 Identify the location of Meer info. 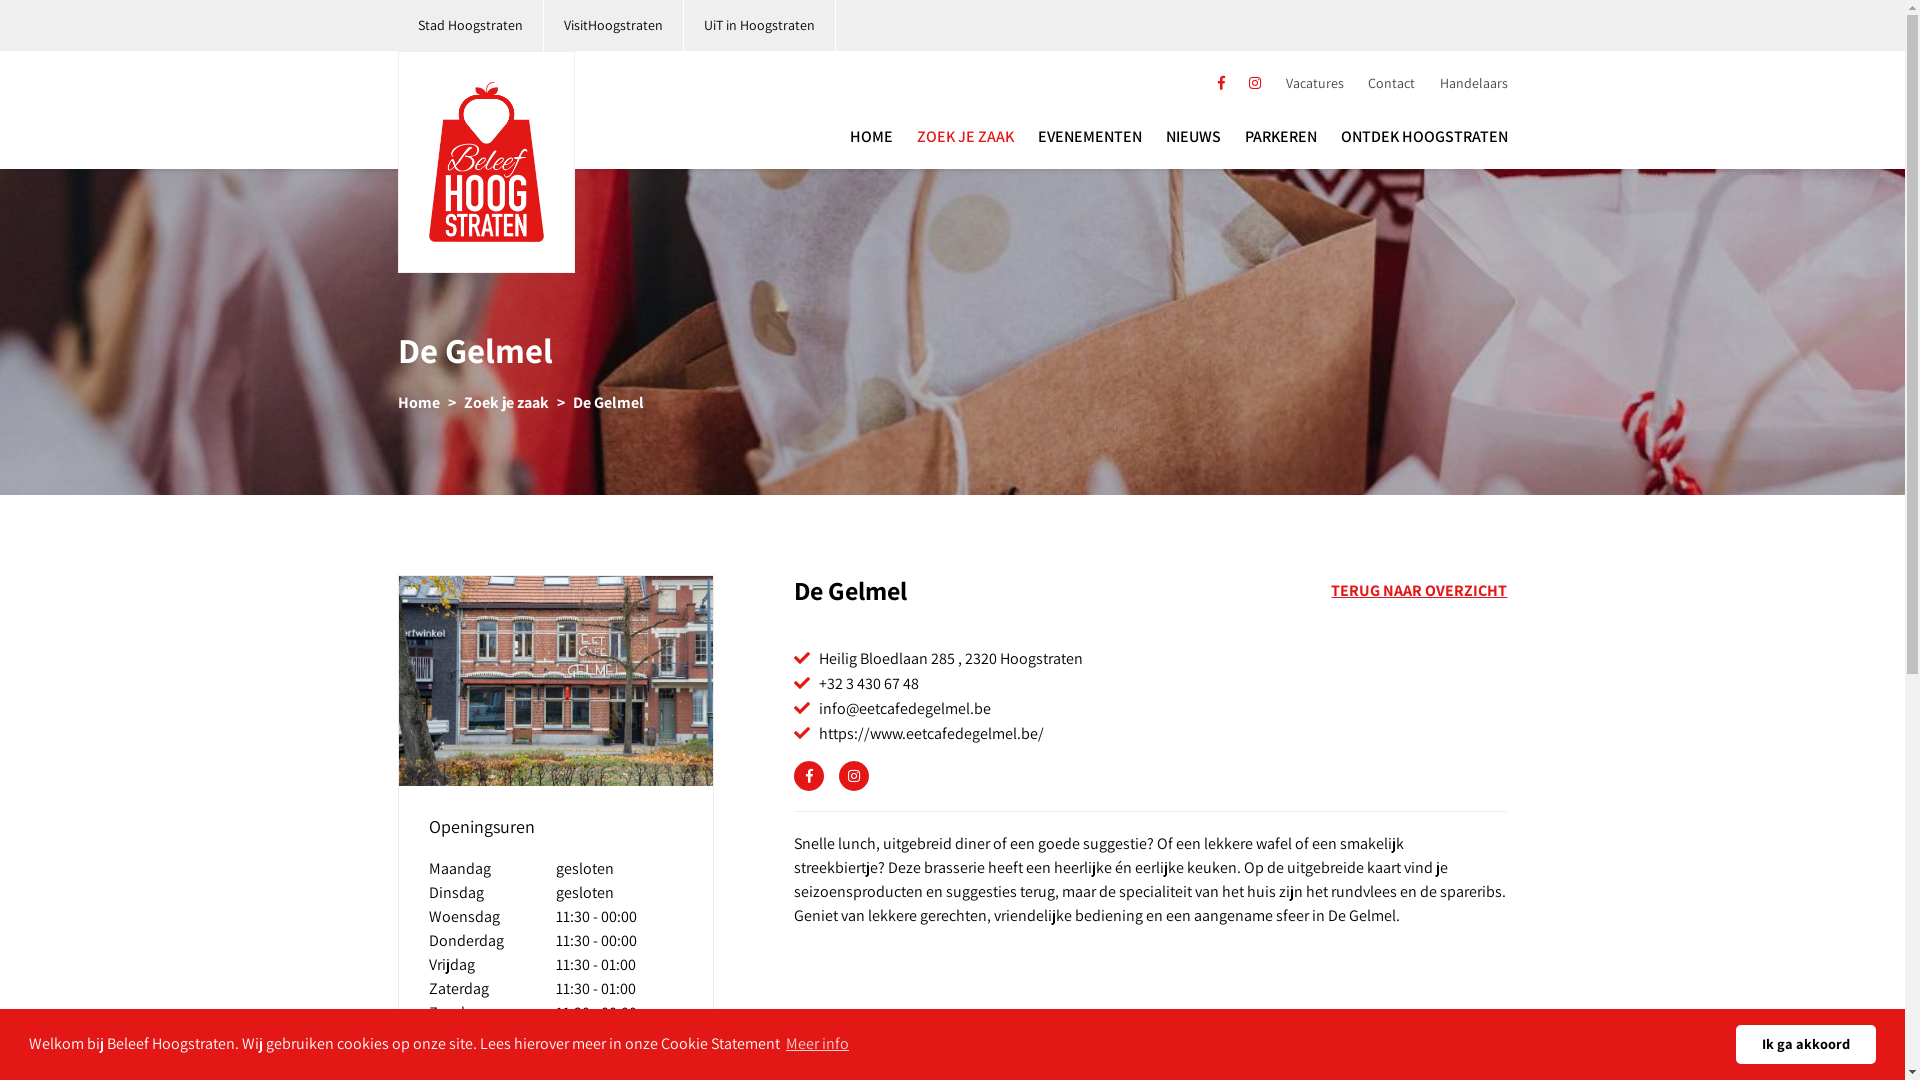
(818, 1044).